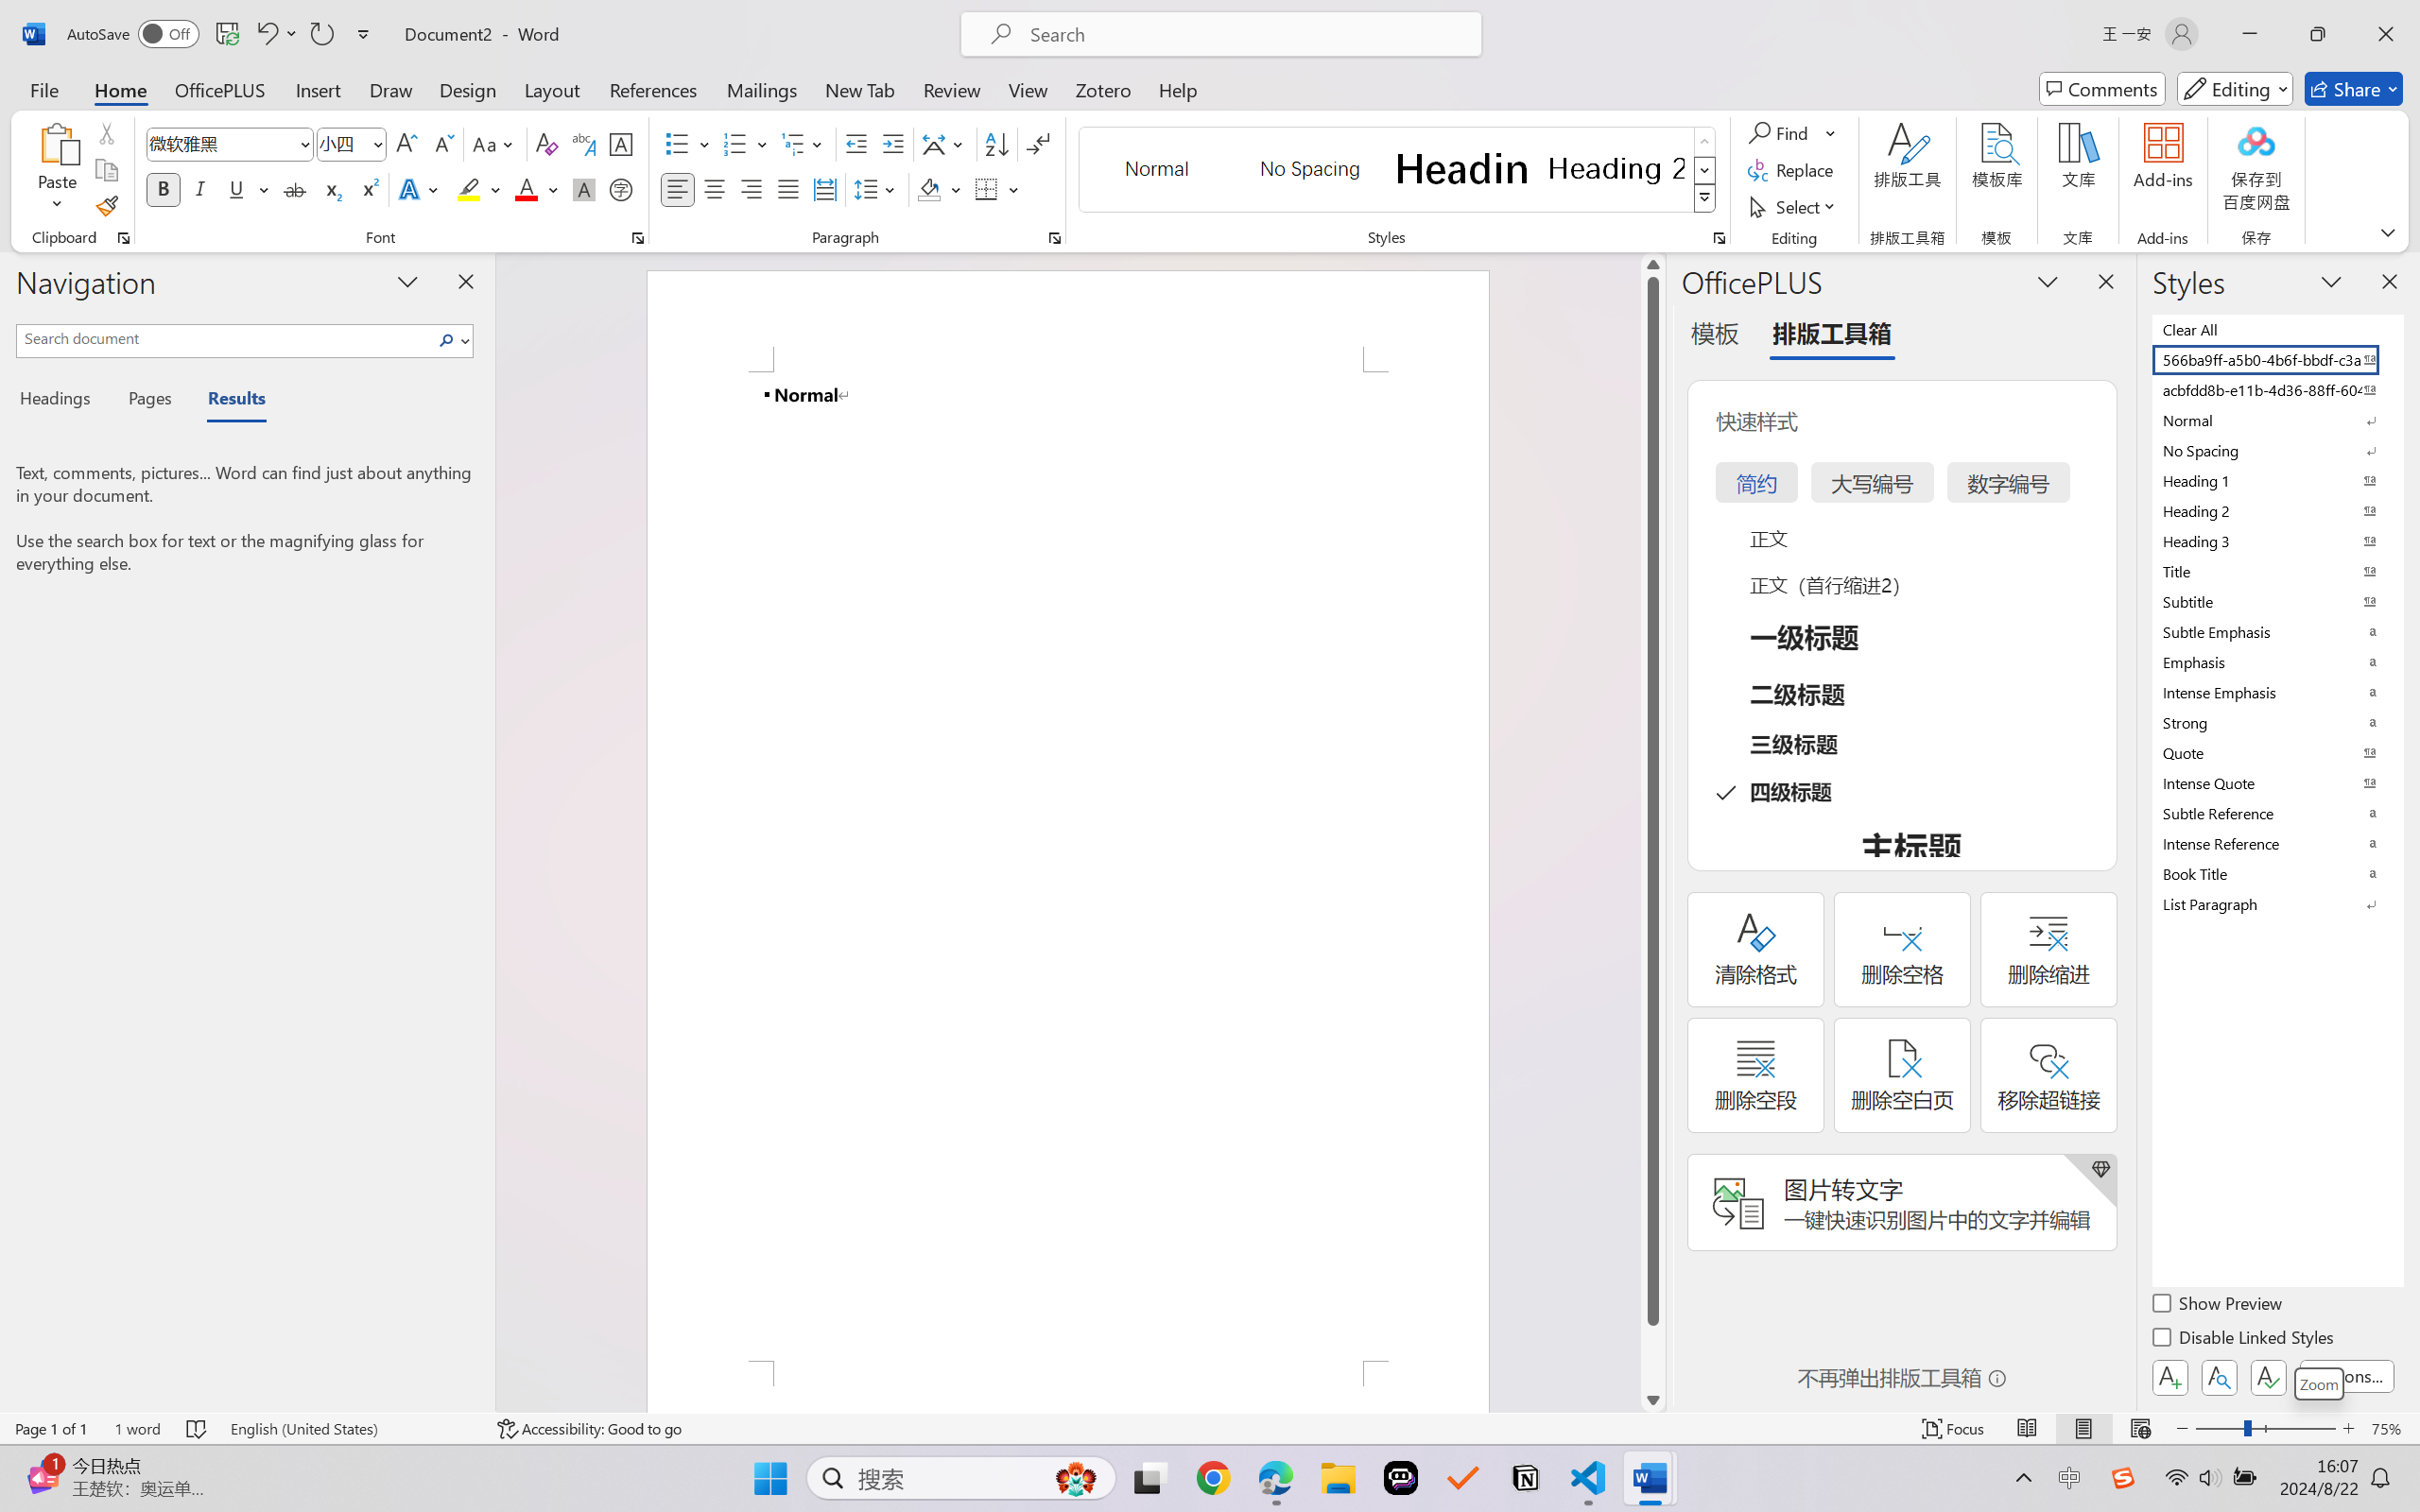 This screenshot has width=2420, height=1512. I want to click on Focus , so click(1954, 1429).